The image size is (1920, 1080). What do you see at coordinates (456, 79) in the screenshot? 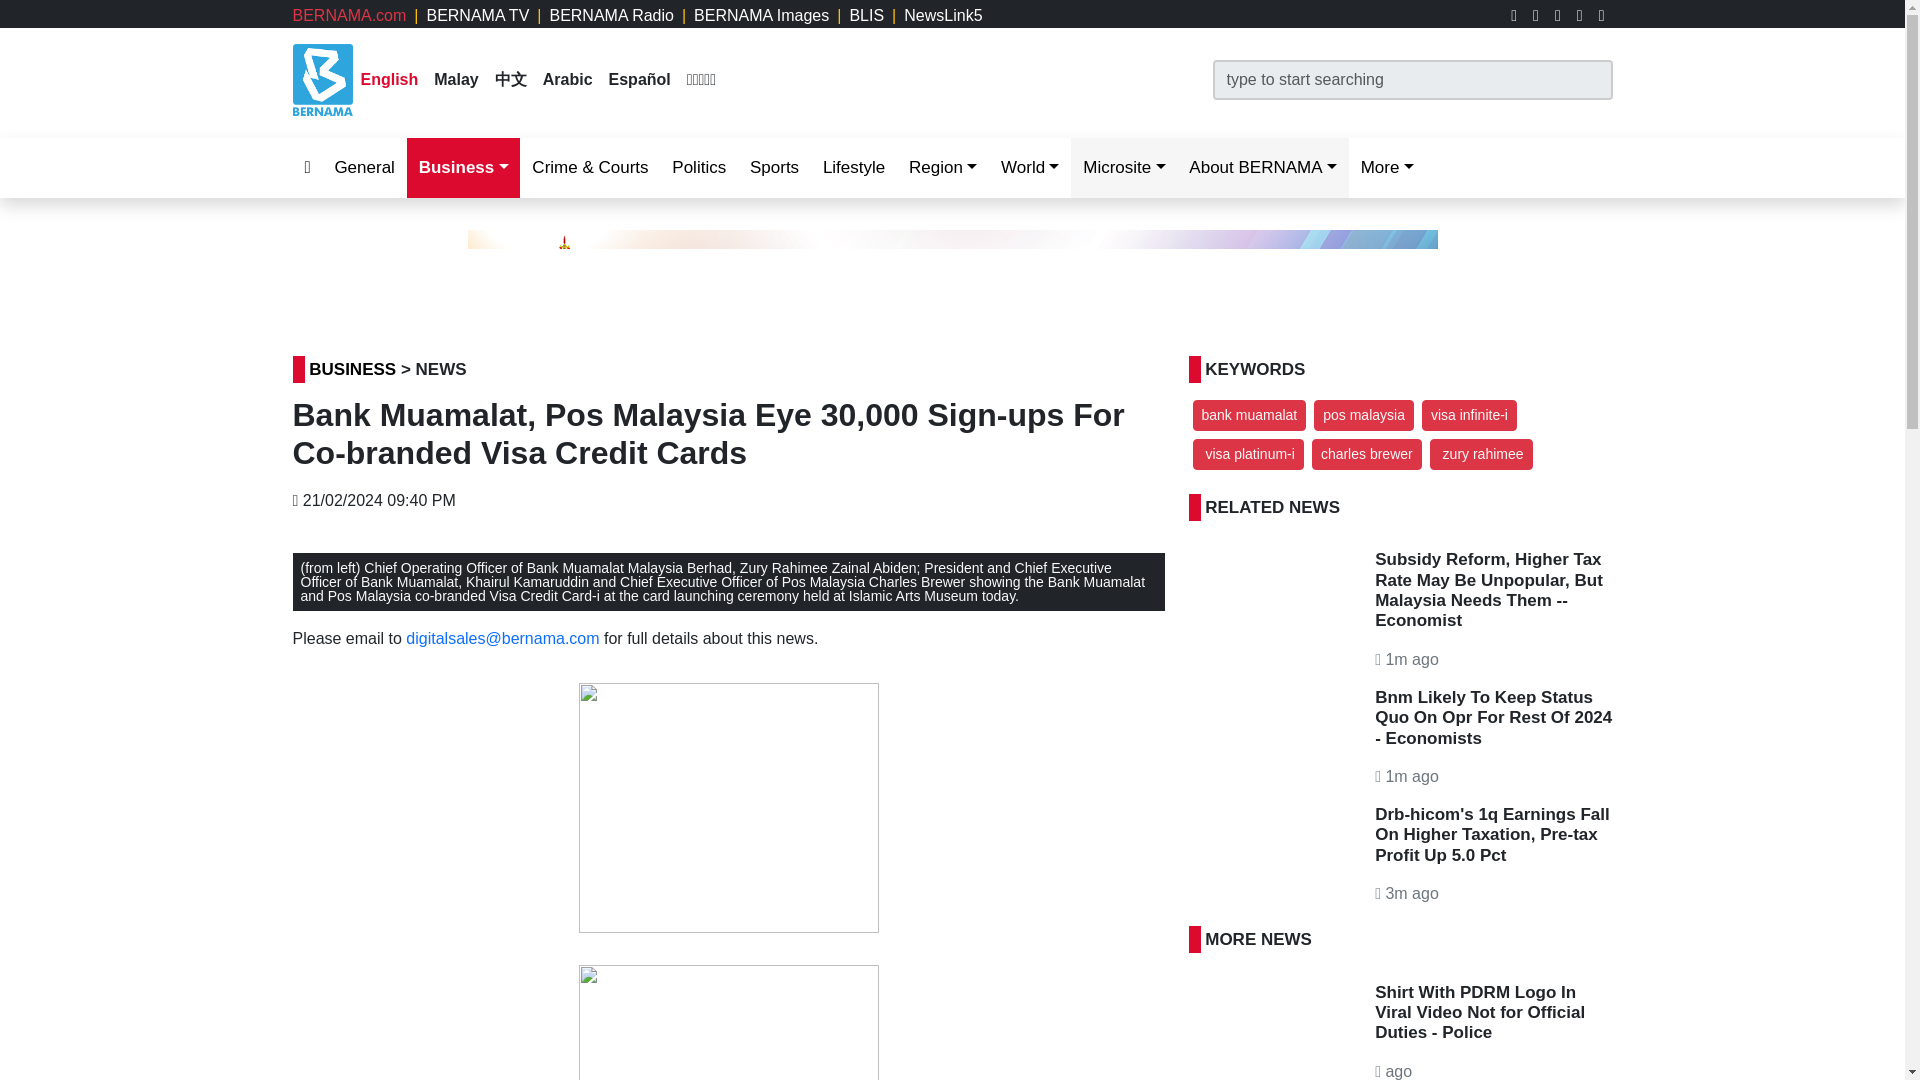
I see `Malay` at bounding box center [456, 79].